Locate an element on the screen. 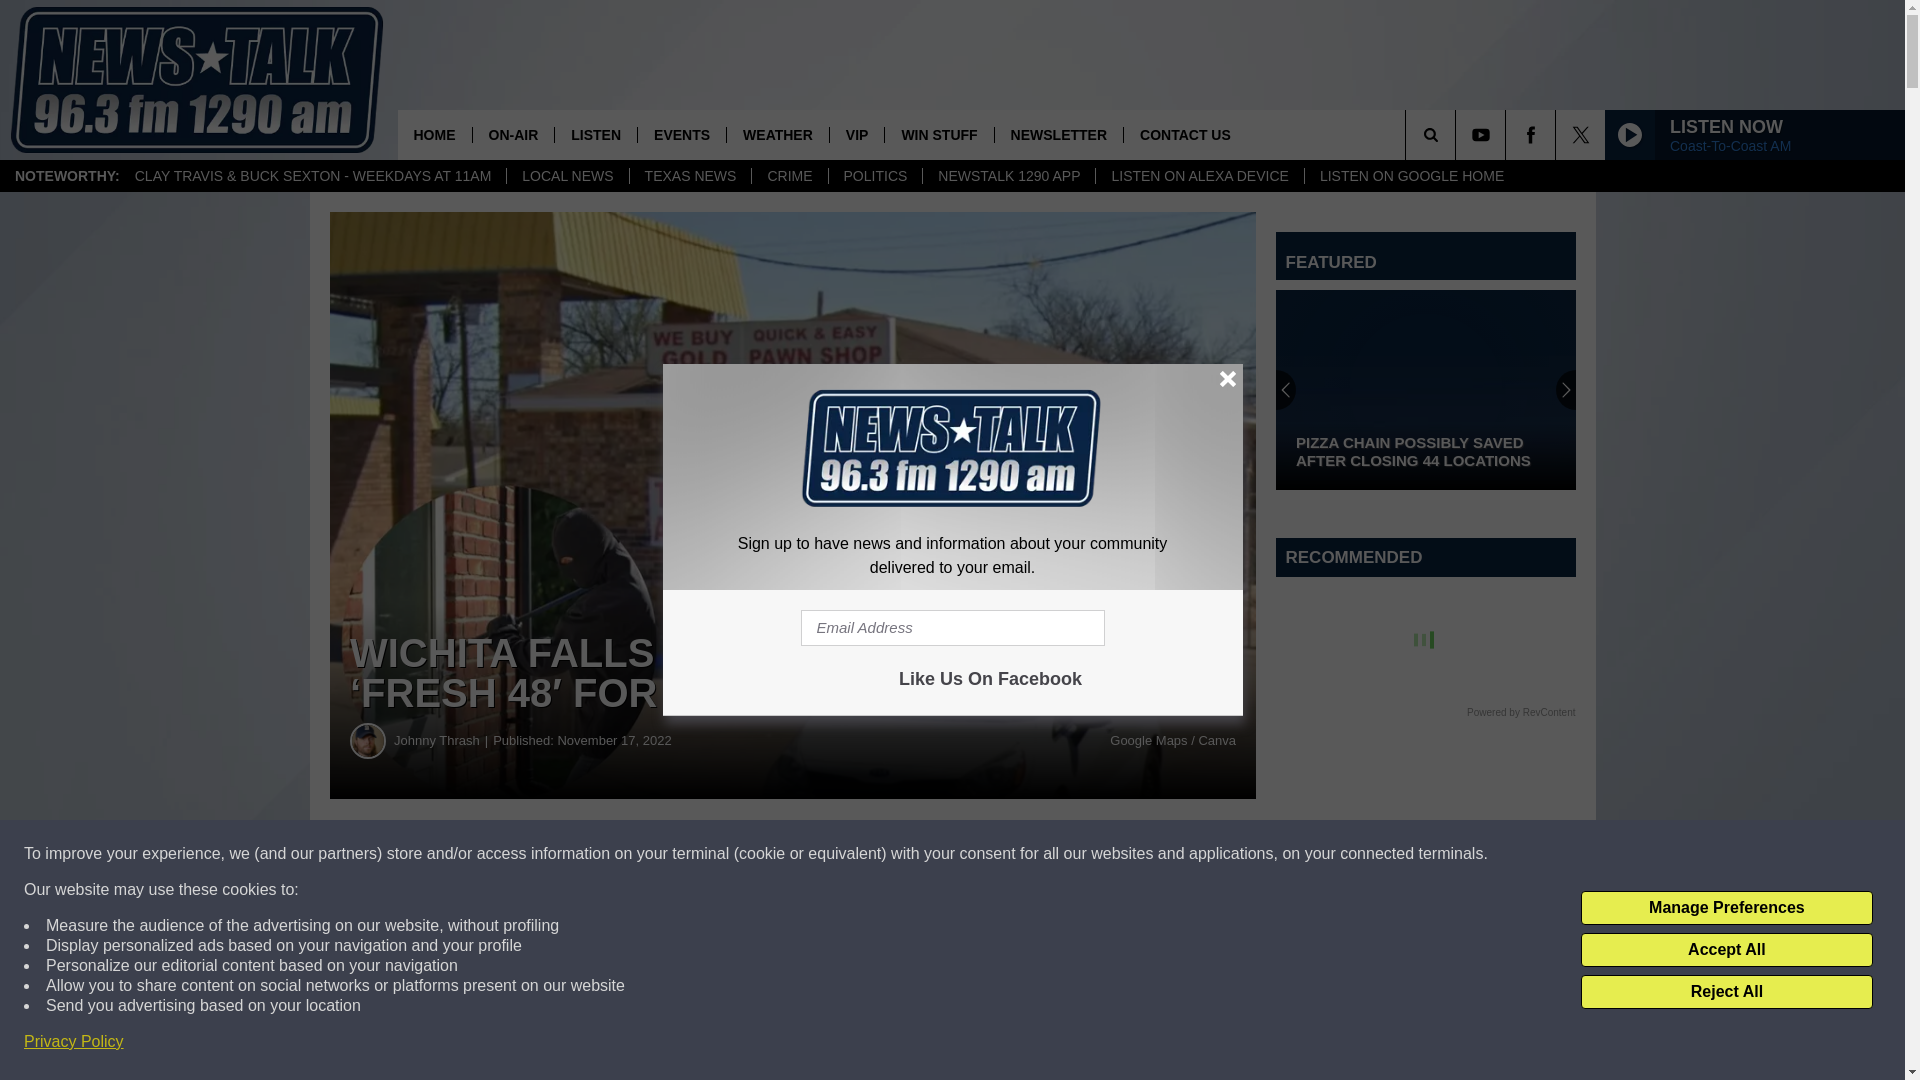  TEXAS NEWS is located at coordinates (690, 176).